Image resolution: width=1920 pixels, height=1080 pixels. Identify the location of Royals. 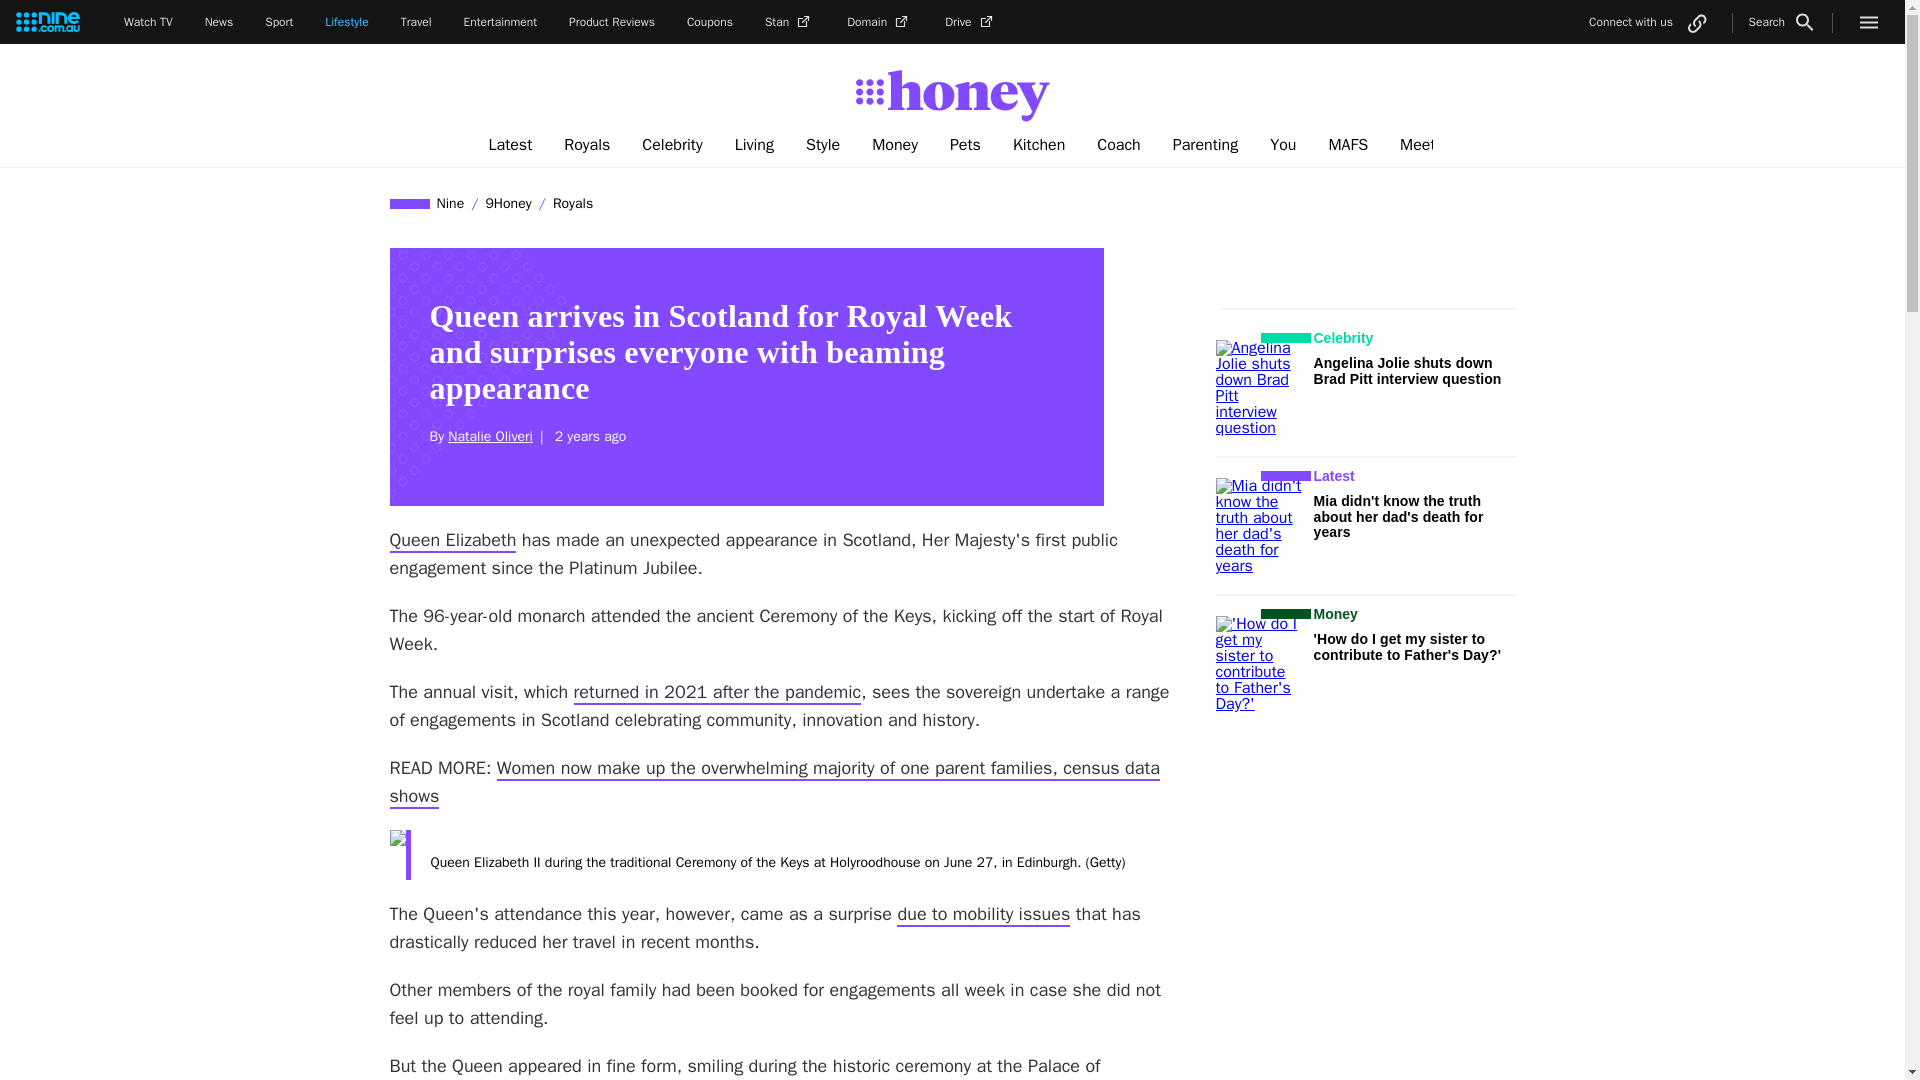
(586, 145).